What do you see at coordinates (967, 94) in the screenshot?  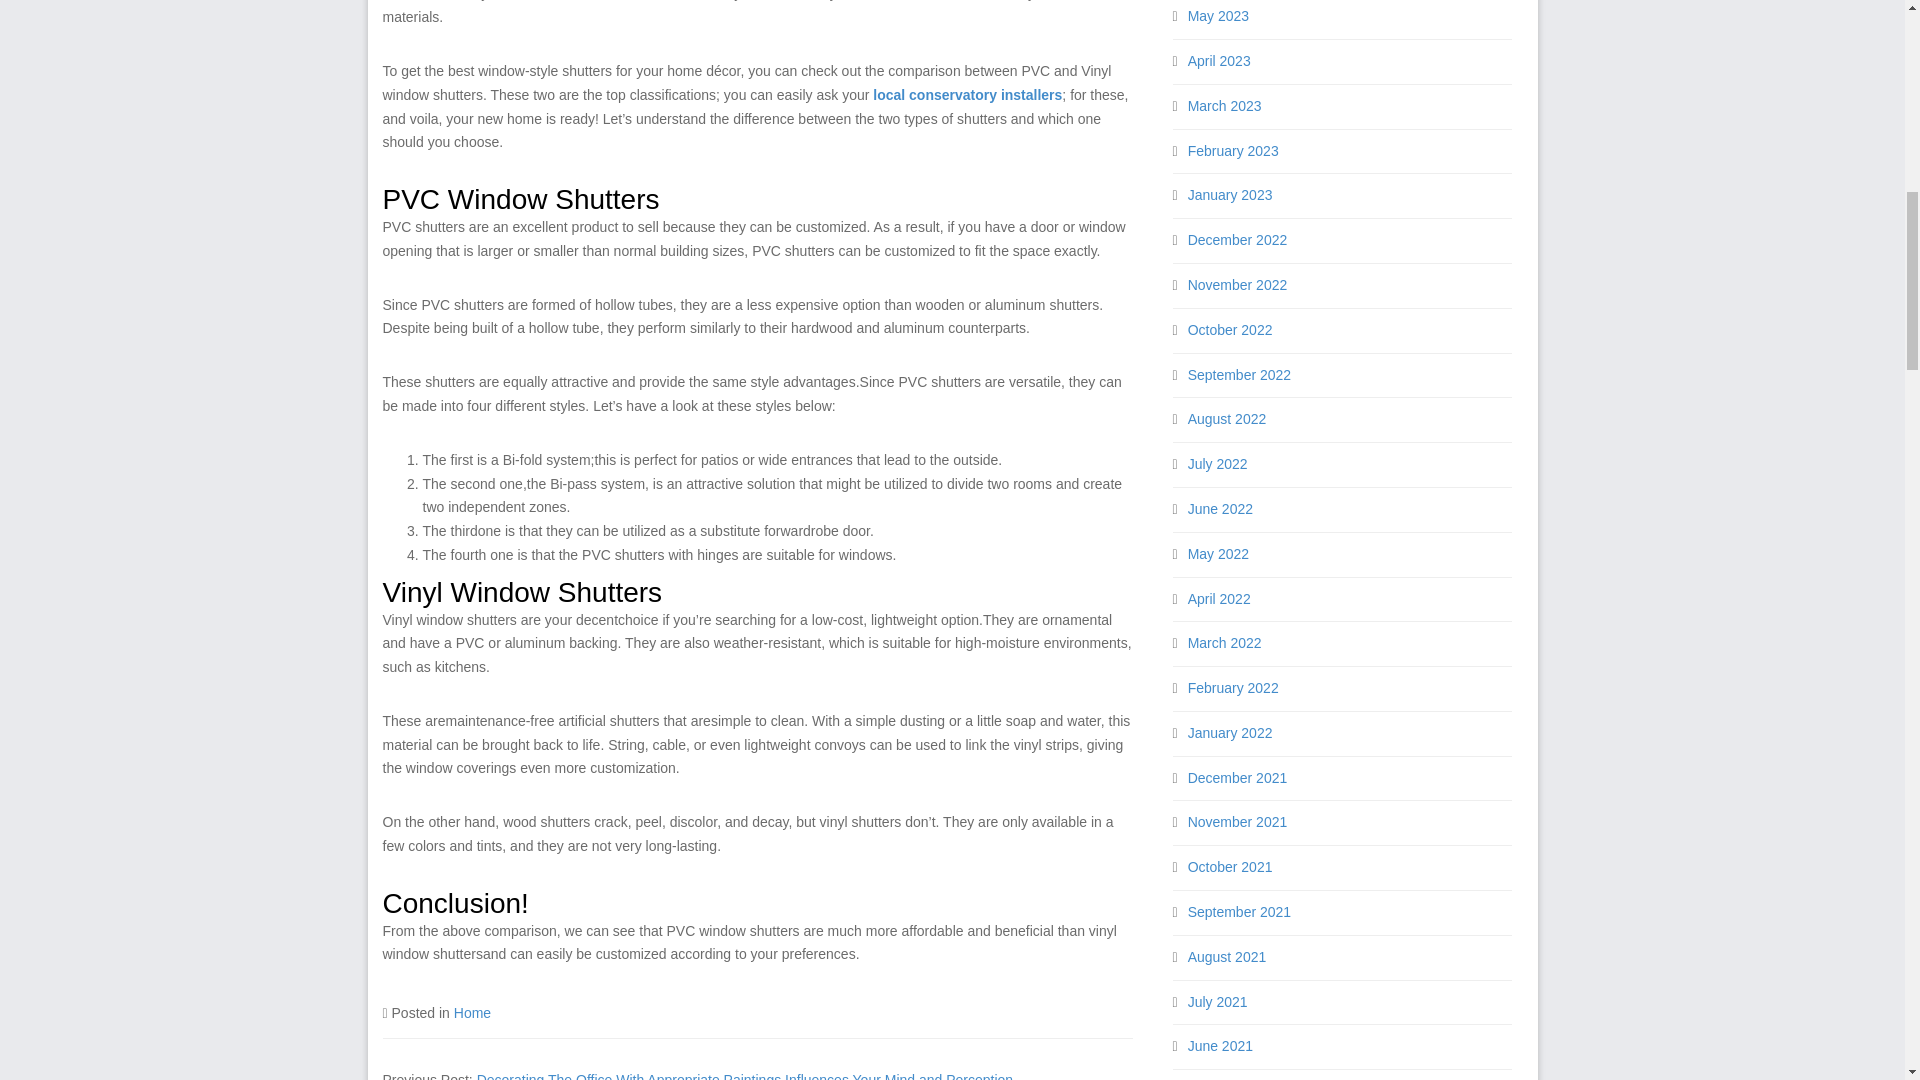 I see `local conservatory installers` at bounding box center [967, 94].